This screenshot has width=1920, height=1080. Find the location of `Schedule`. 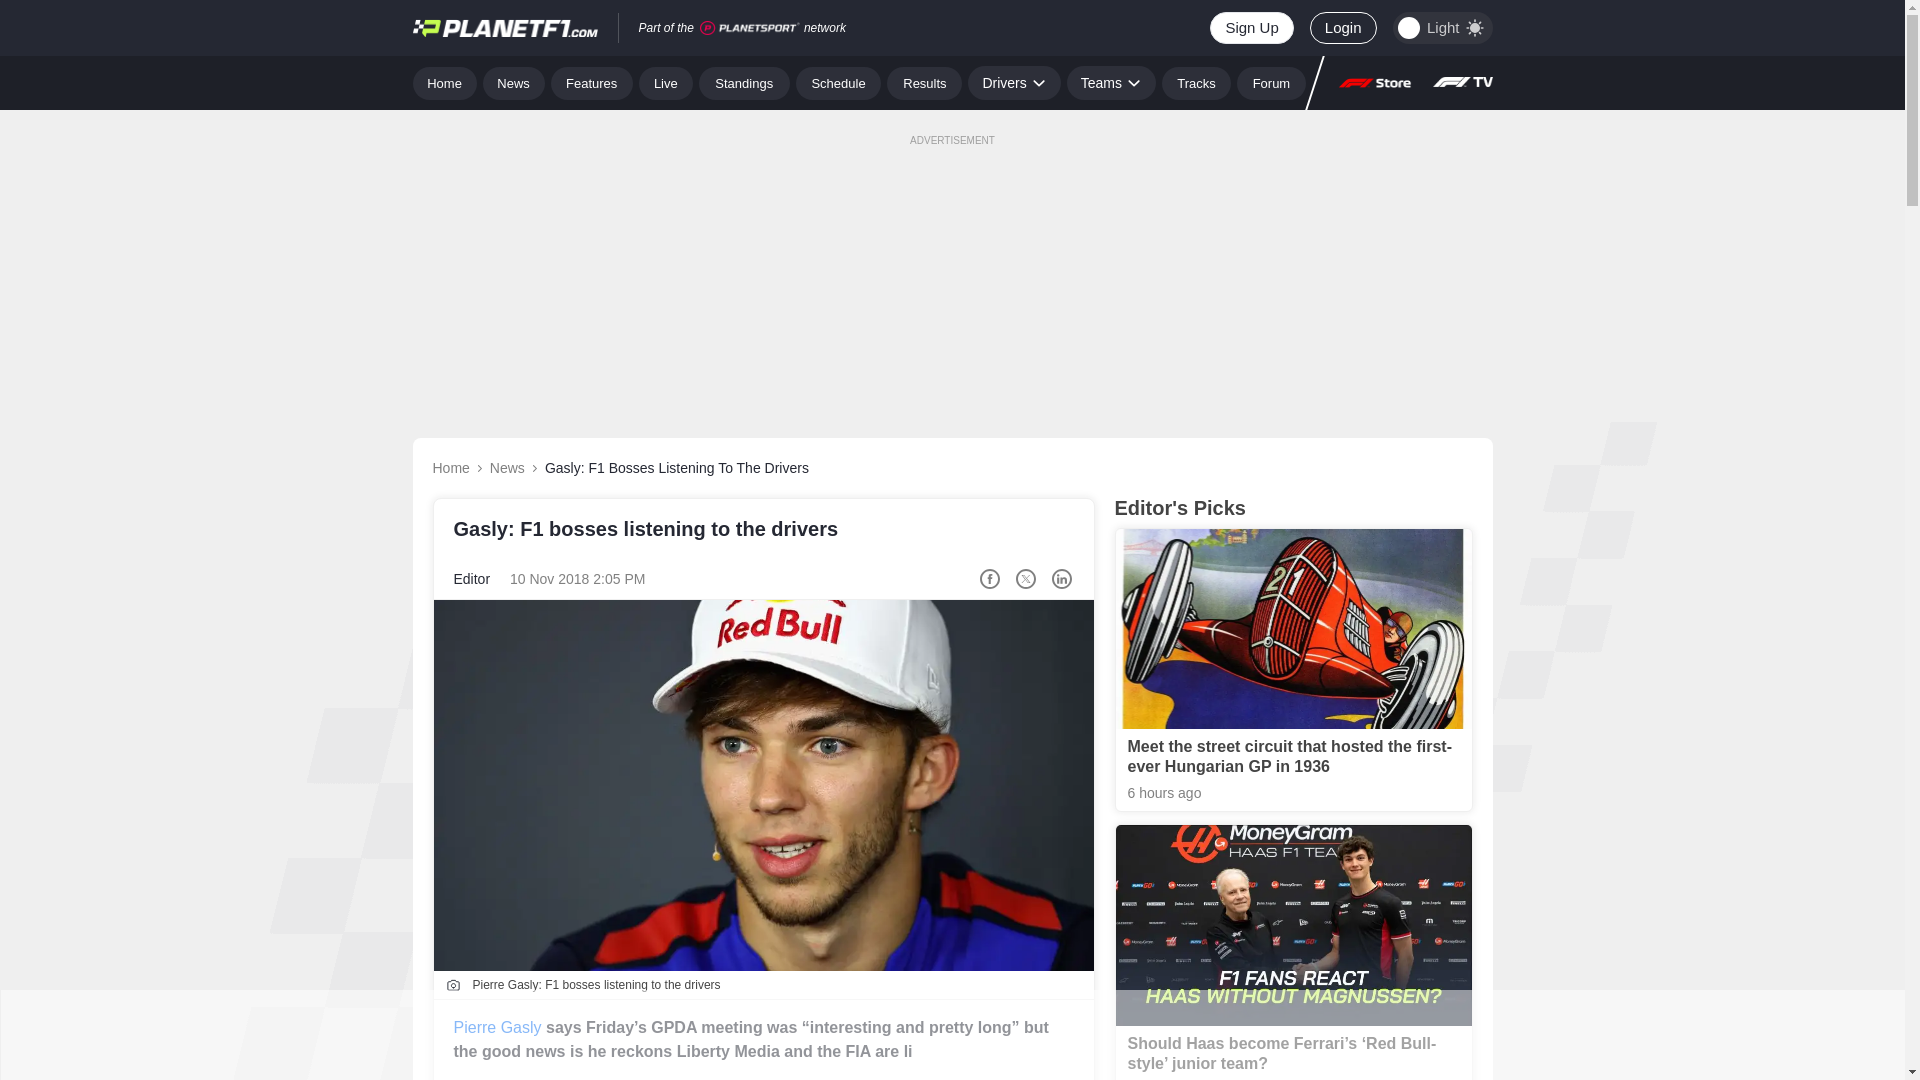

Schedule is located at coordinates (838, 82).